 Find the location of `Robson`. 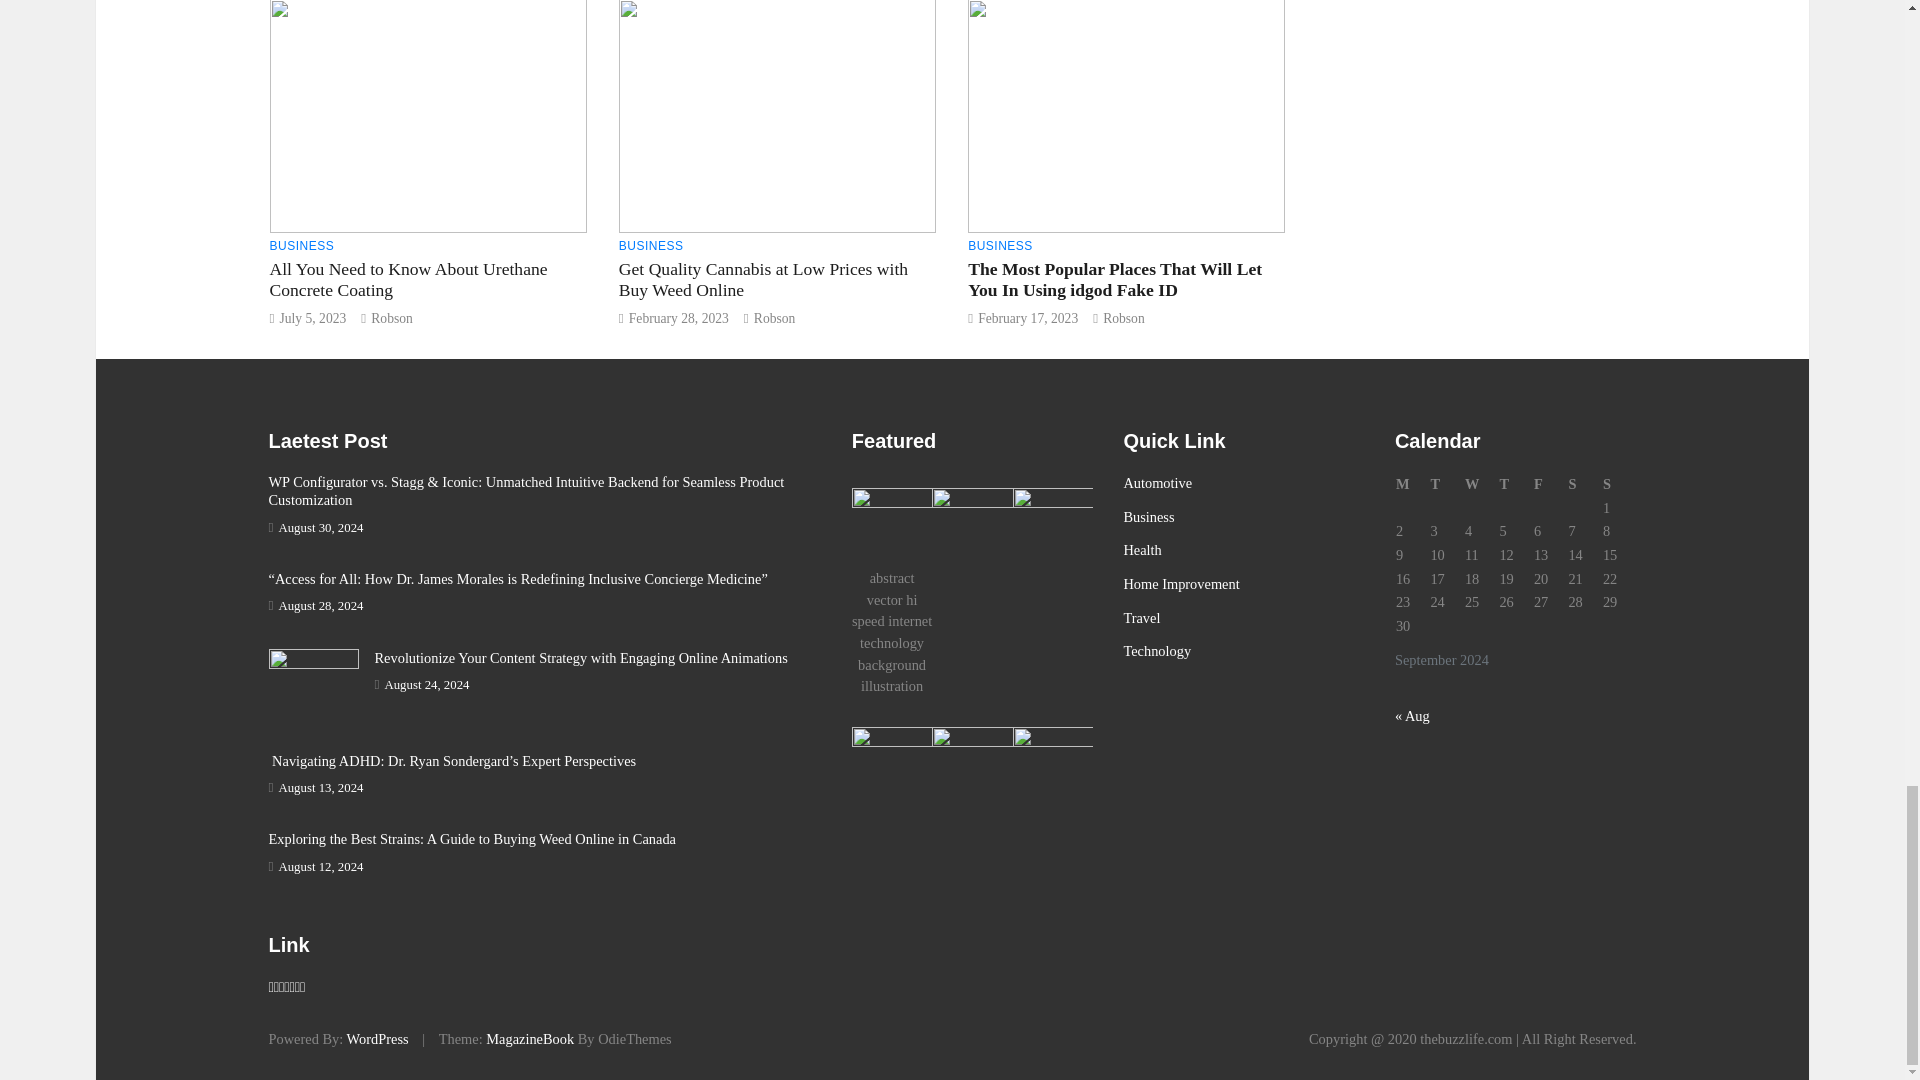

Robson is located at coordinates (775, 318).